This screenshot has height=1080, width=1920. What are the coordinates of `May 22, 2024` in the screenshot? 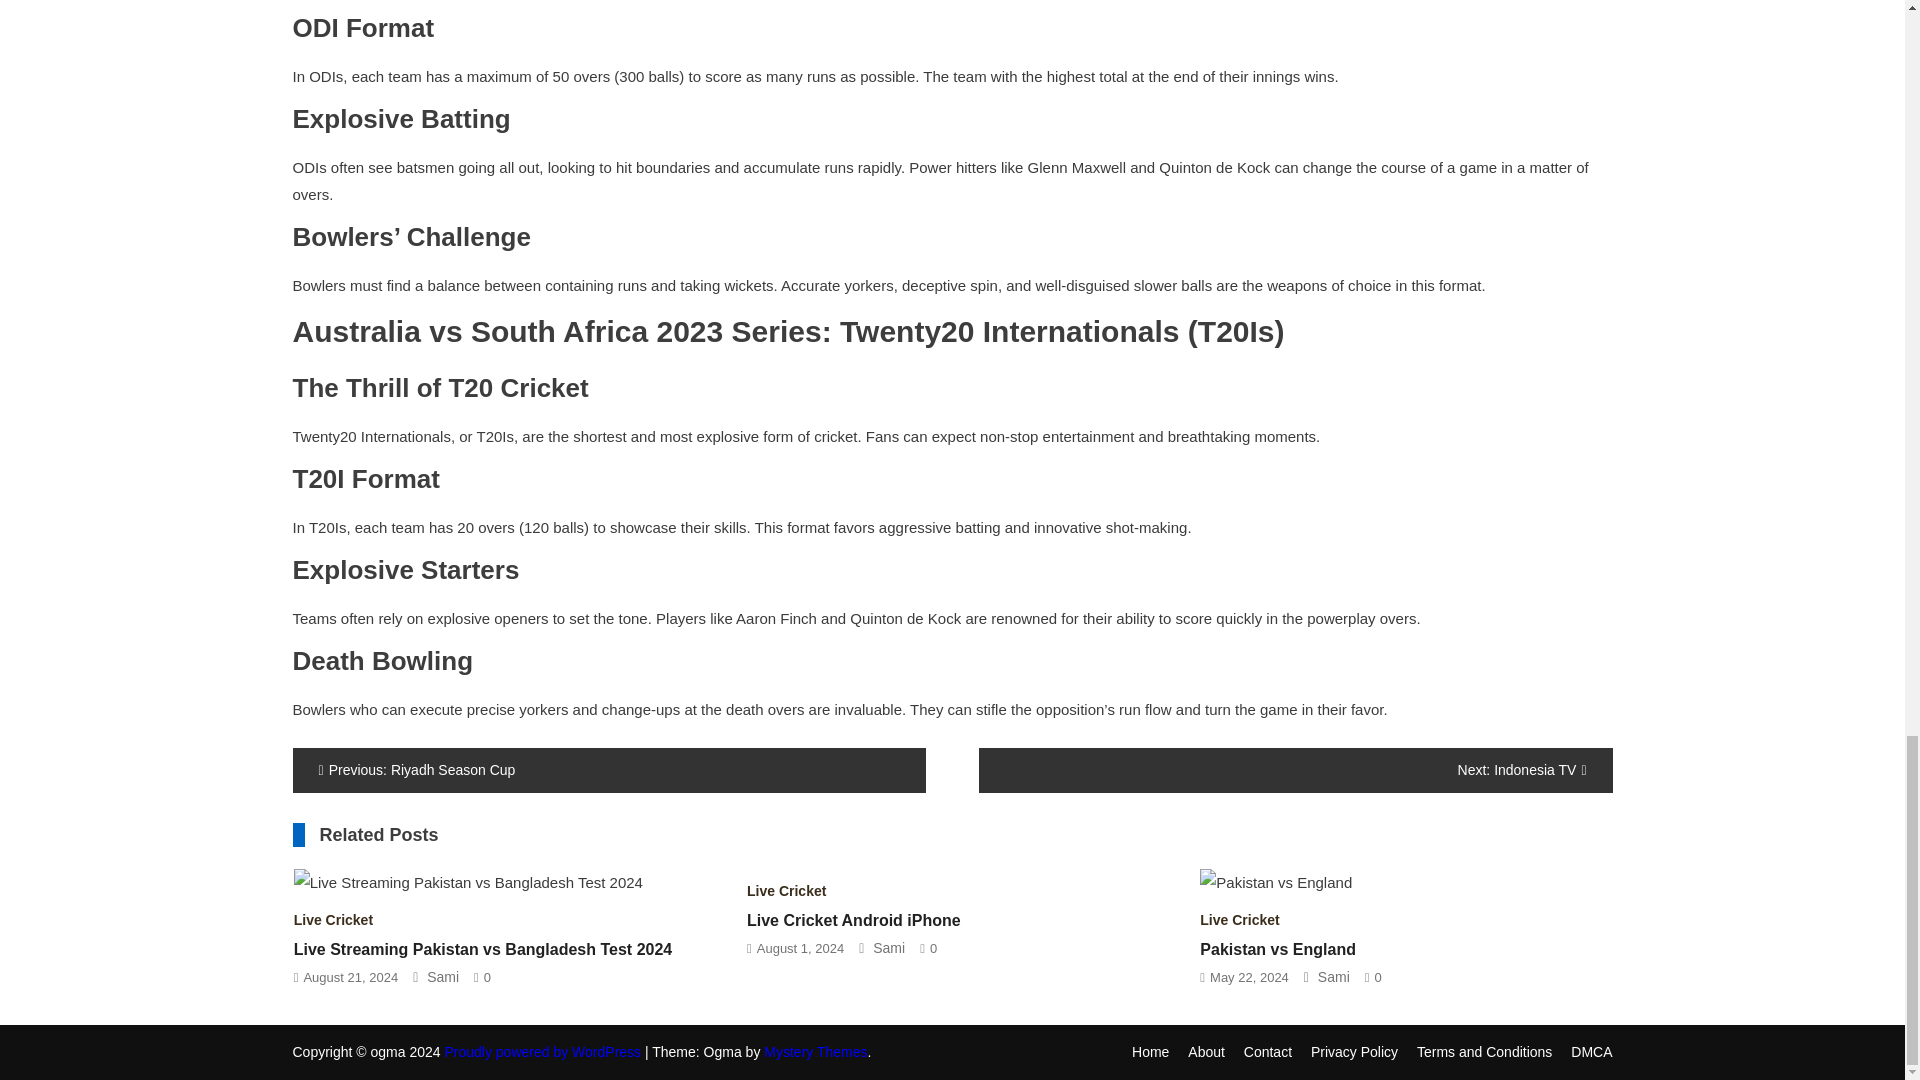 It's located at (1248, 976).